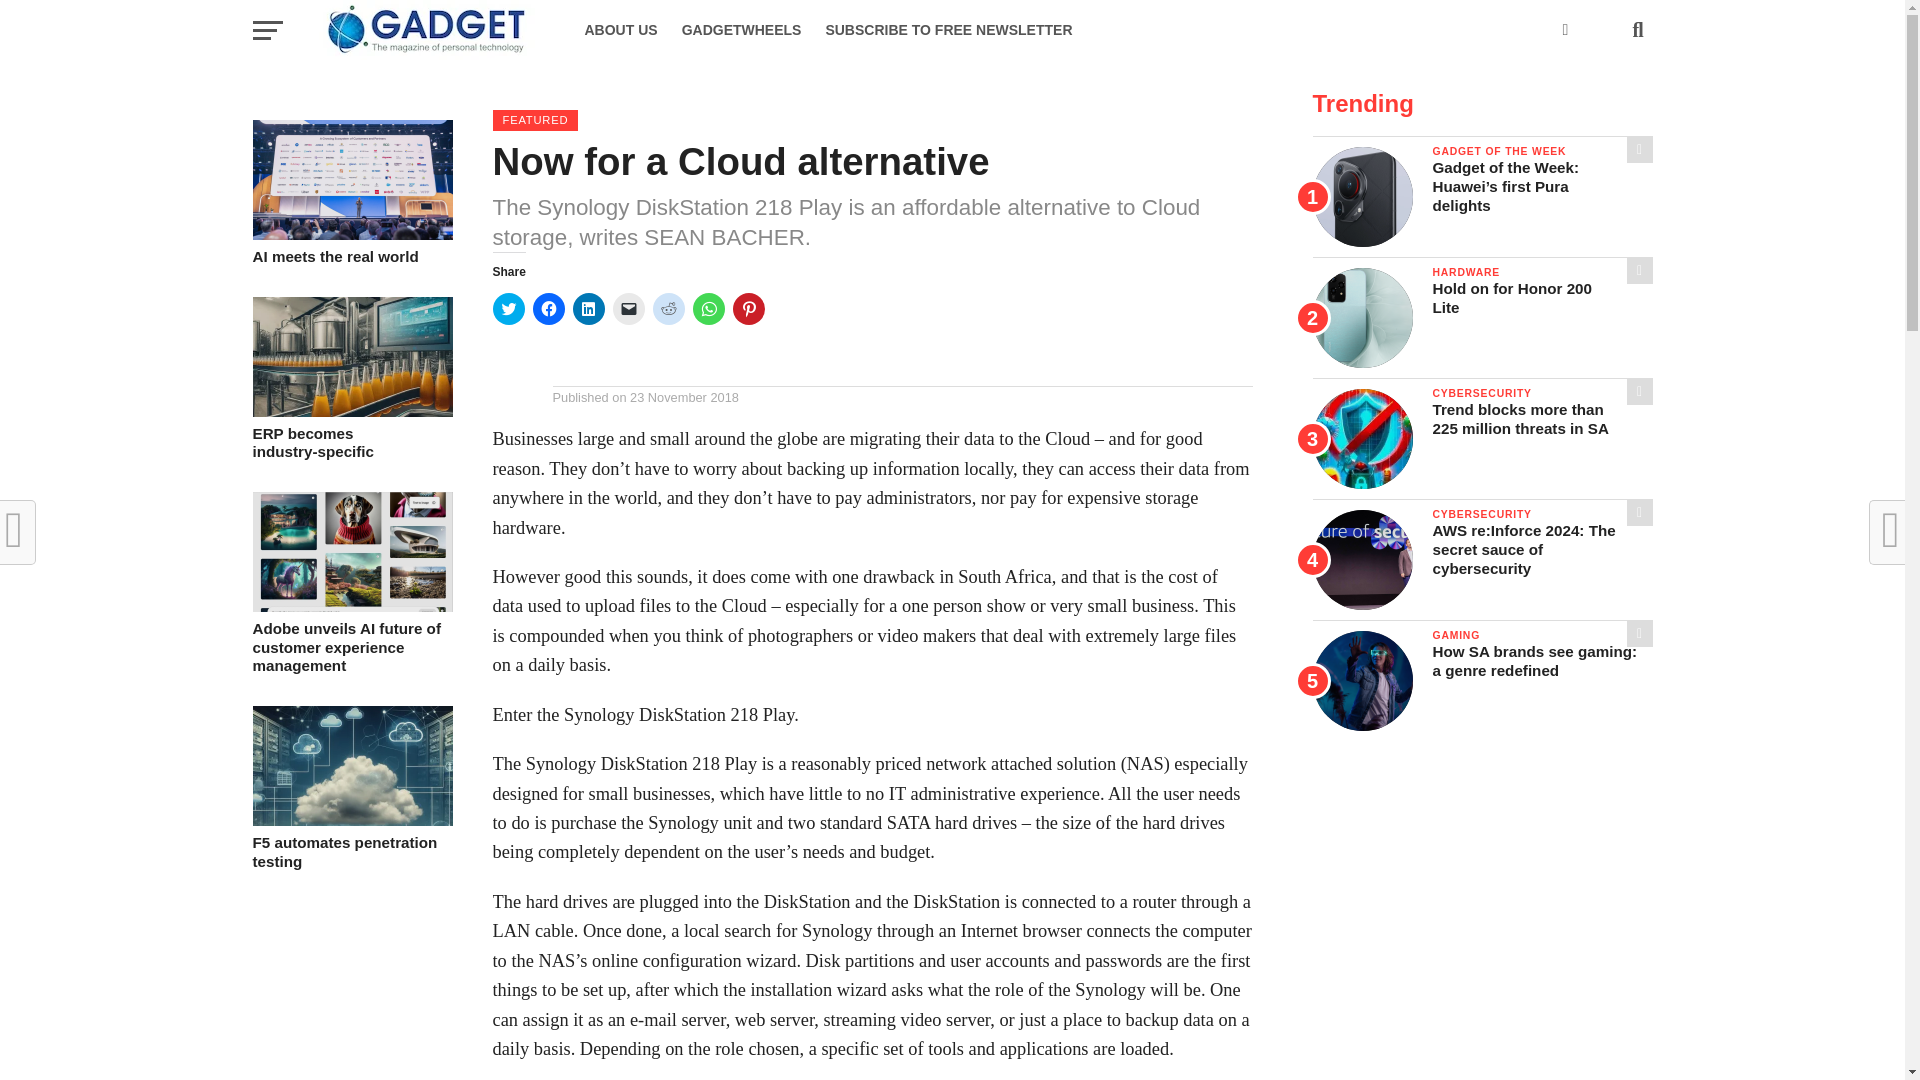  Describe the element at coordinates (742, 30) in the screenshot. I see `AI meets the real world` at that location.